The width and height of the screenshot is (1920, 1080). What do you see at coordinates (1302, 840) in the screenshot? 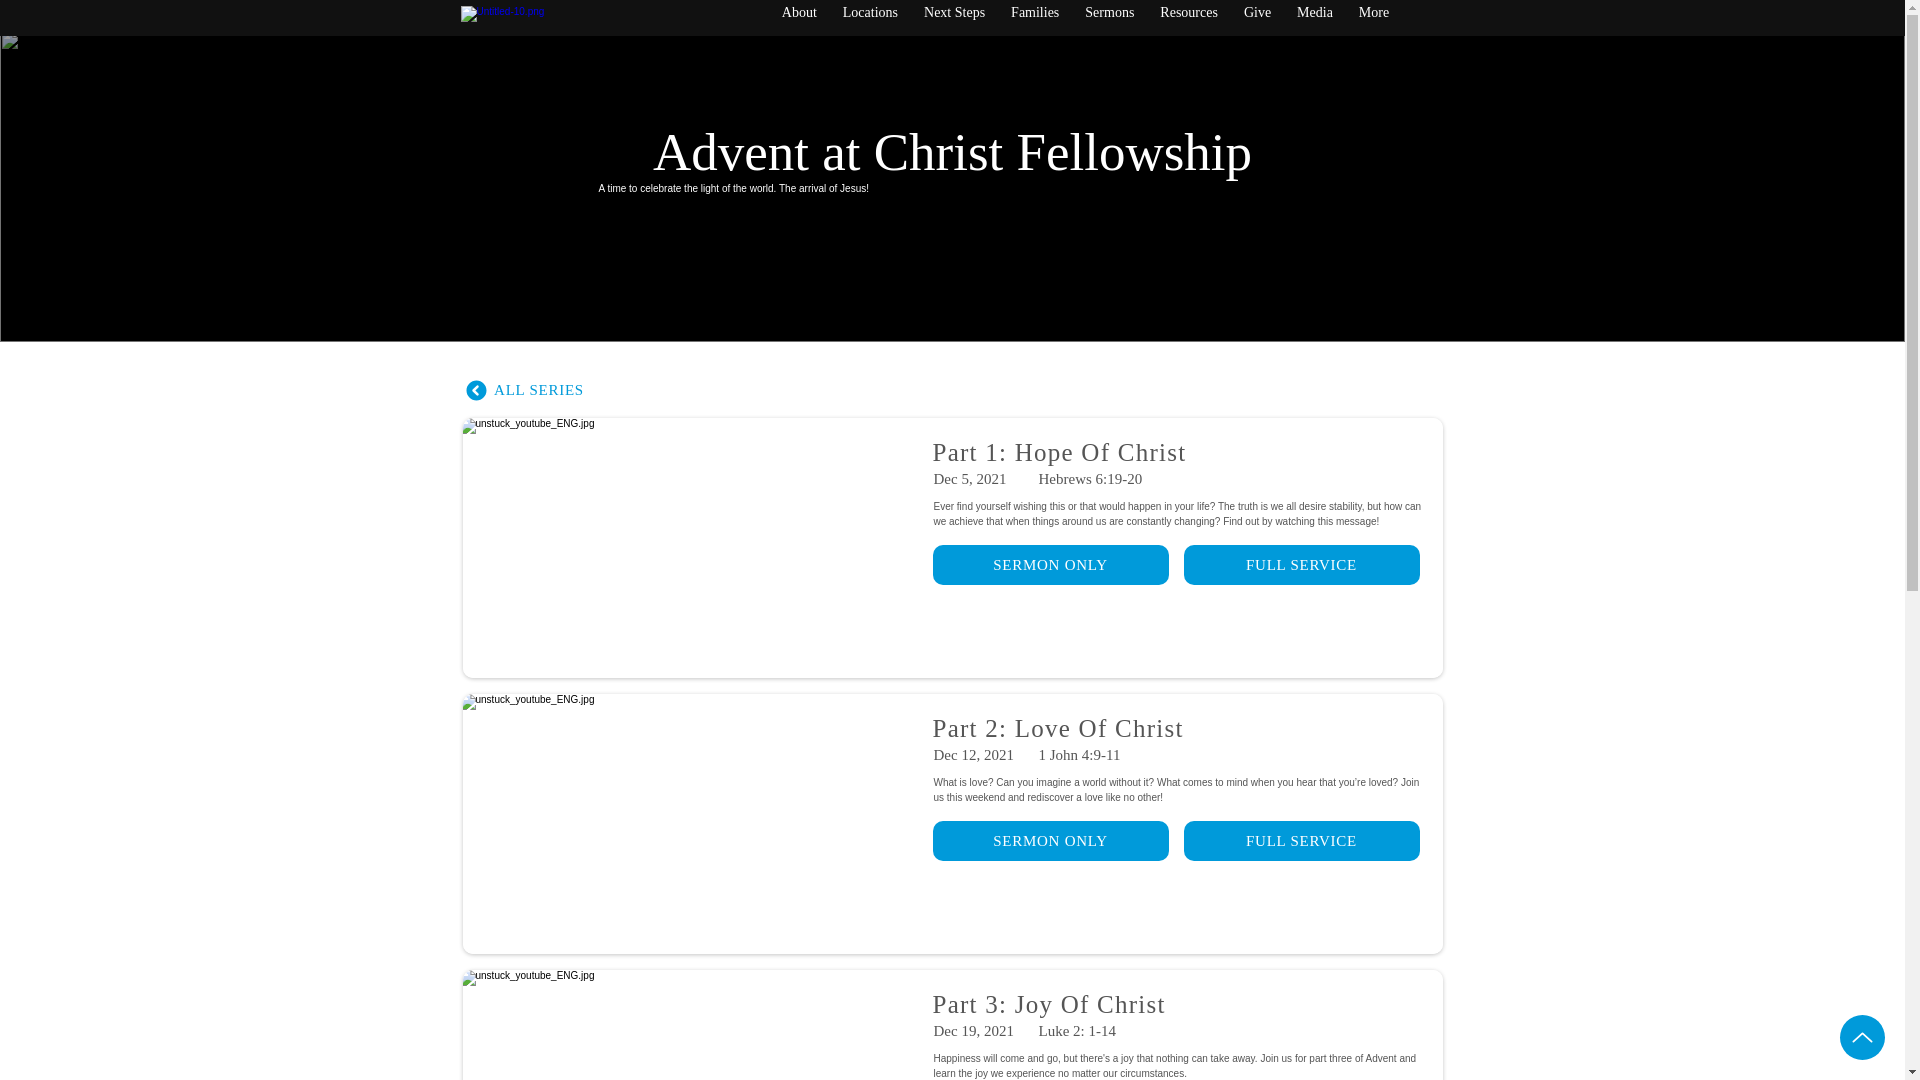
I see `FULL SERVICE` at bounding box center [1302, 840].